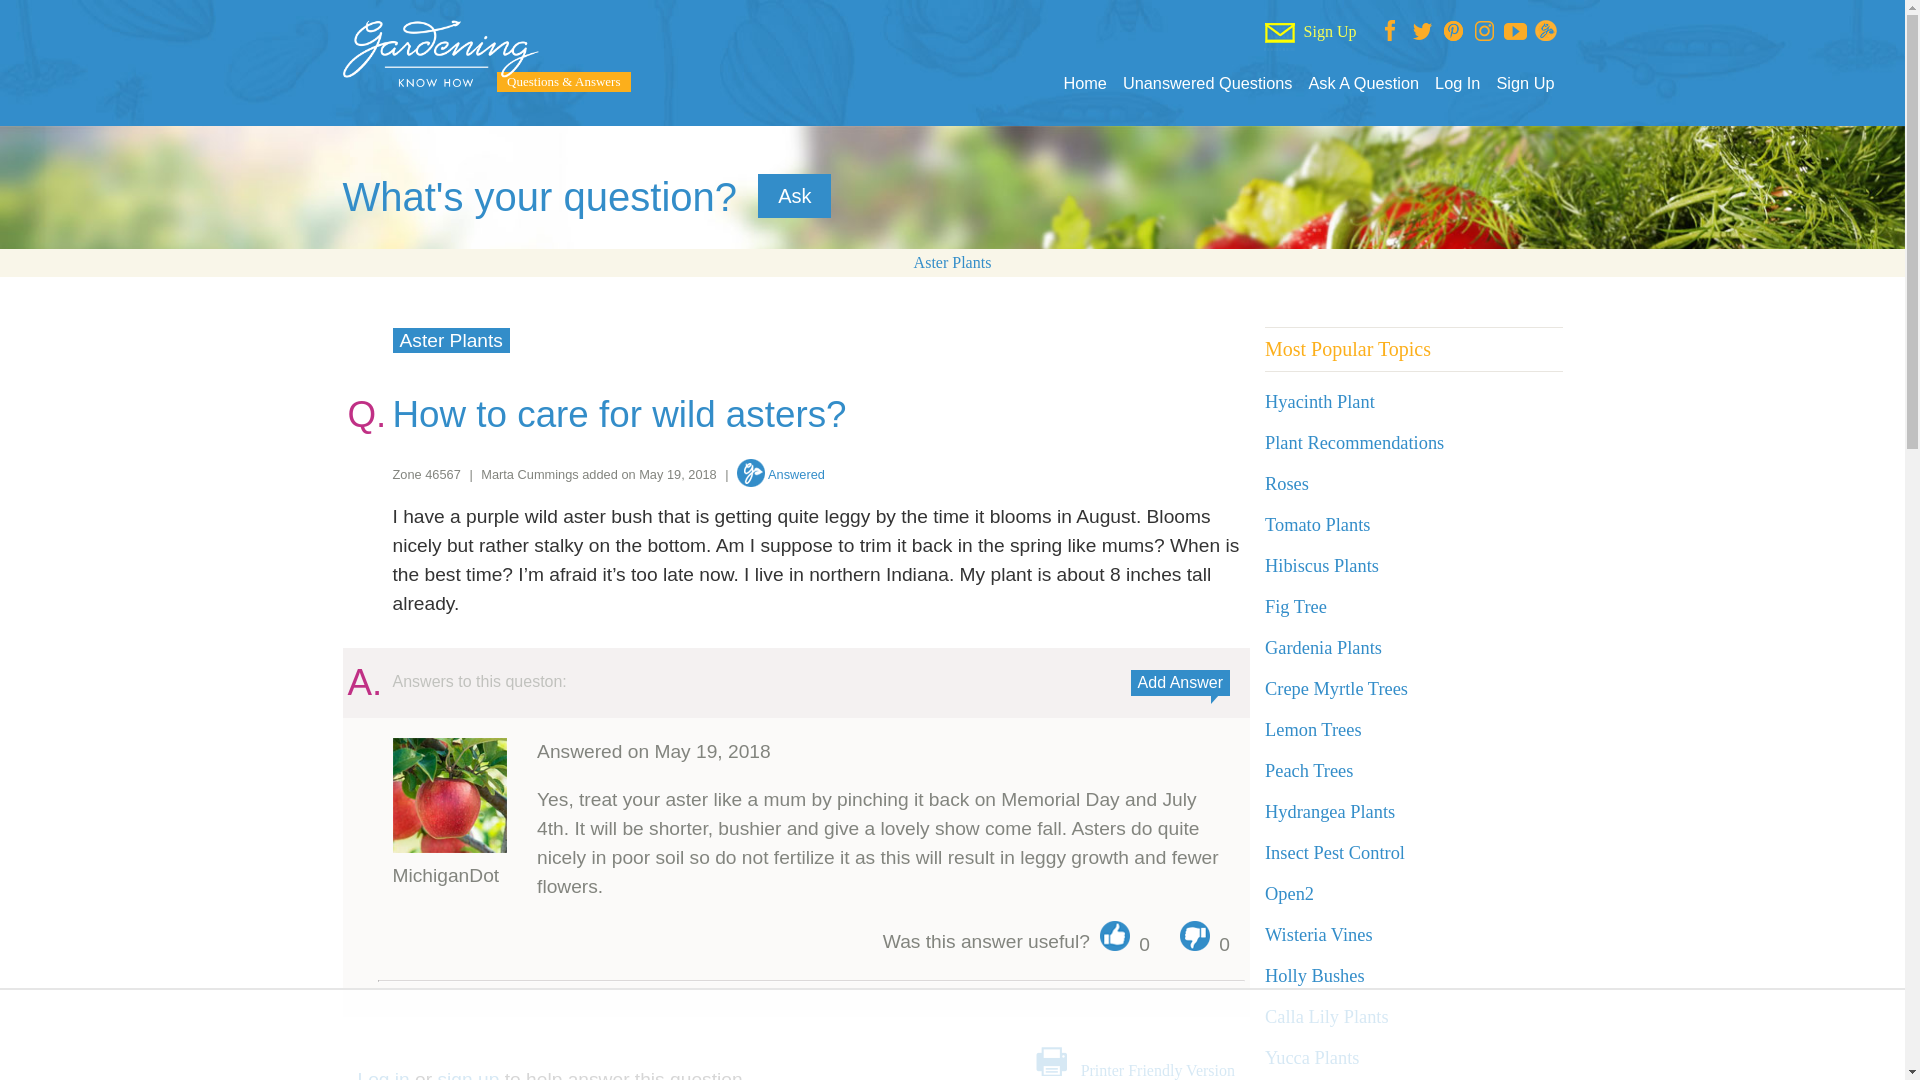 Image resolution: width=1920 pixels, height=1080 pixels. I want to click on Lemon Trees, so click(1313, 730).